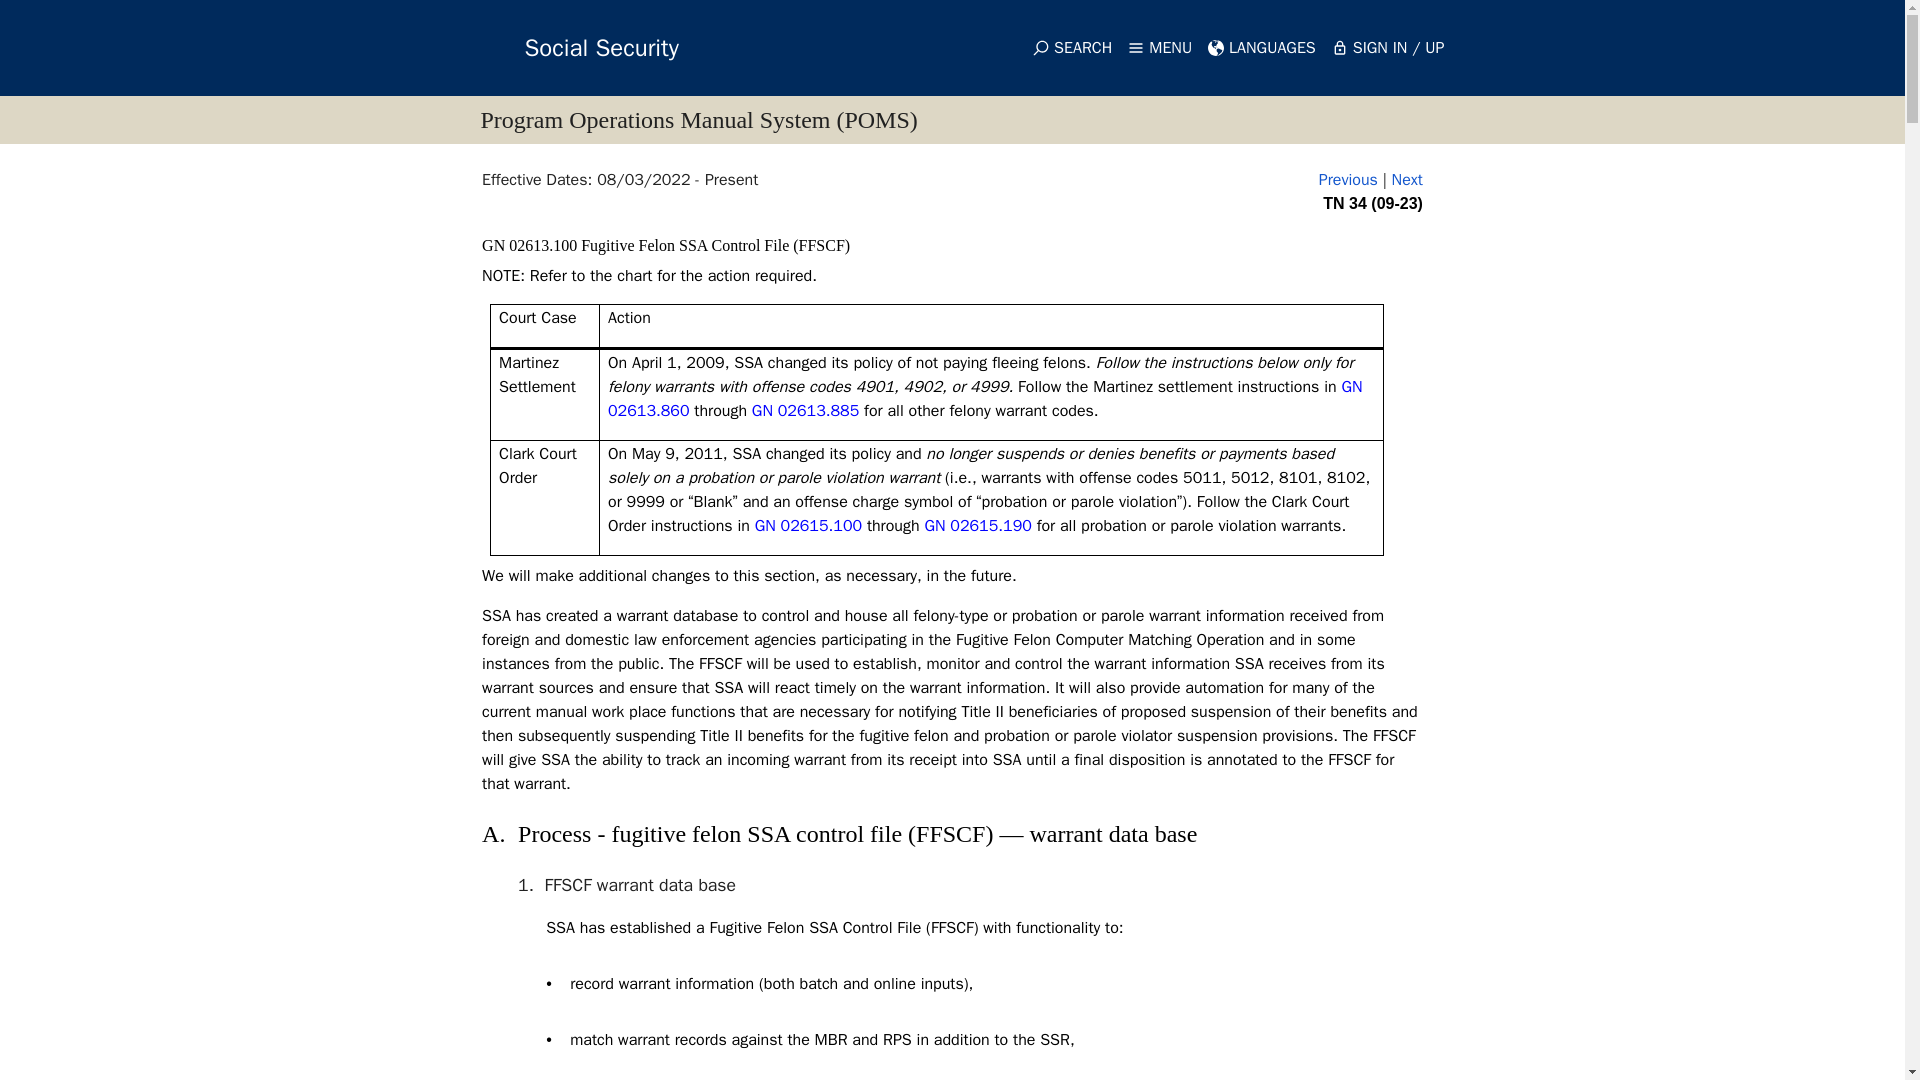 The height and width of the screenshot is (1080, 1920). I want to click on Next Document, so click(1407, 180).